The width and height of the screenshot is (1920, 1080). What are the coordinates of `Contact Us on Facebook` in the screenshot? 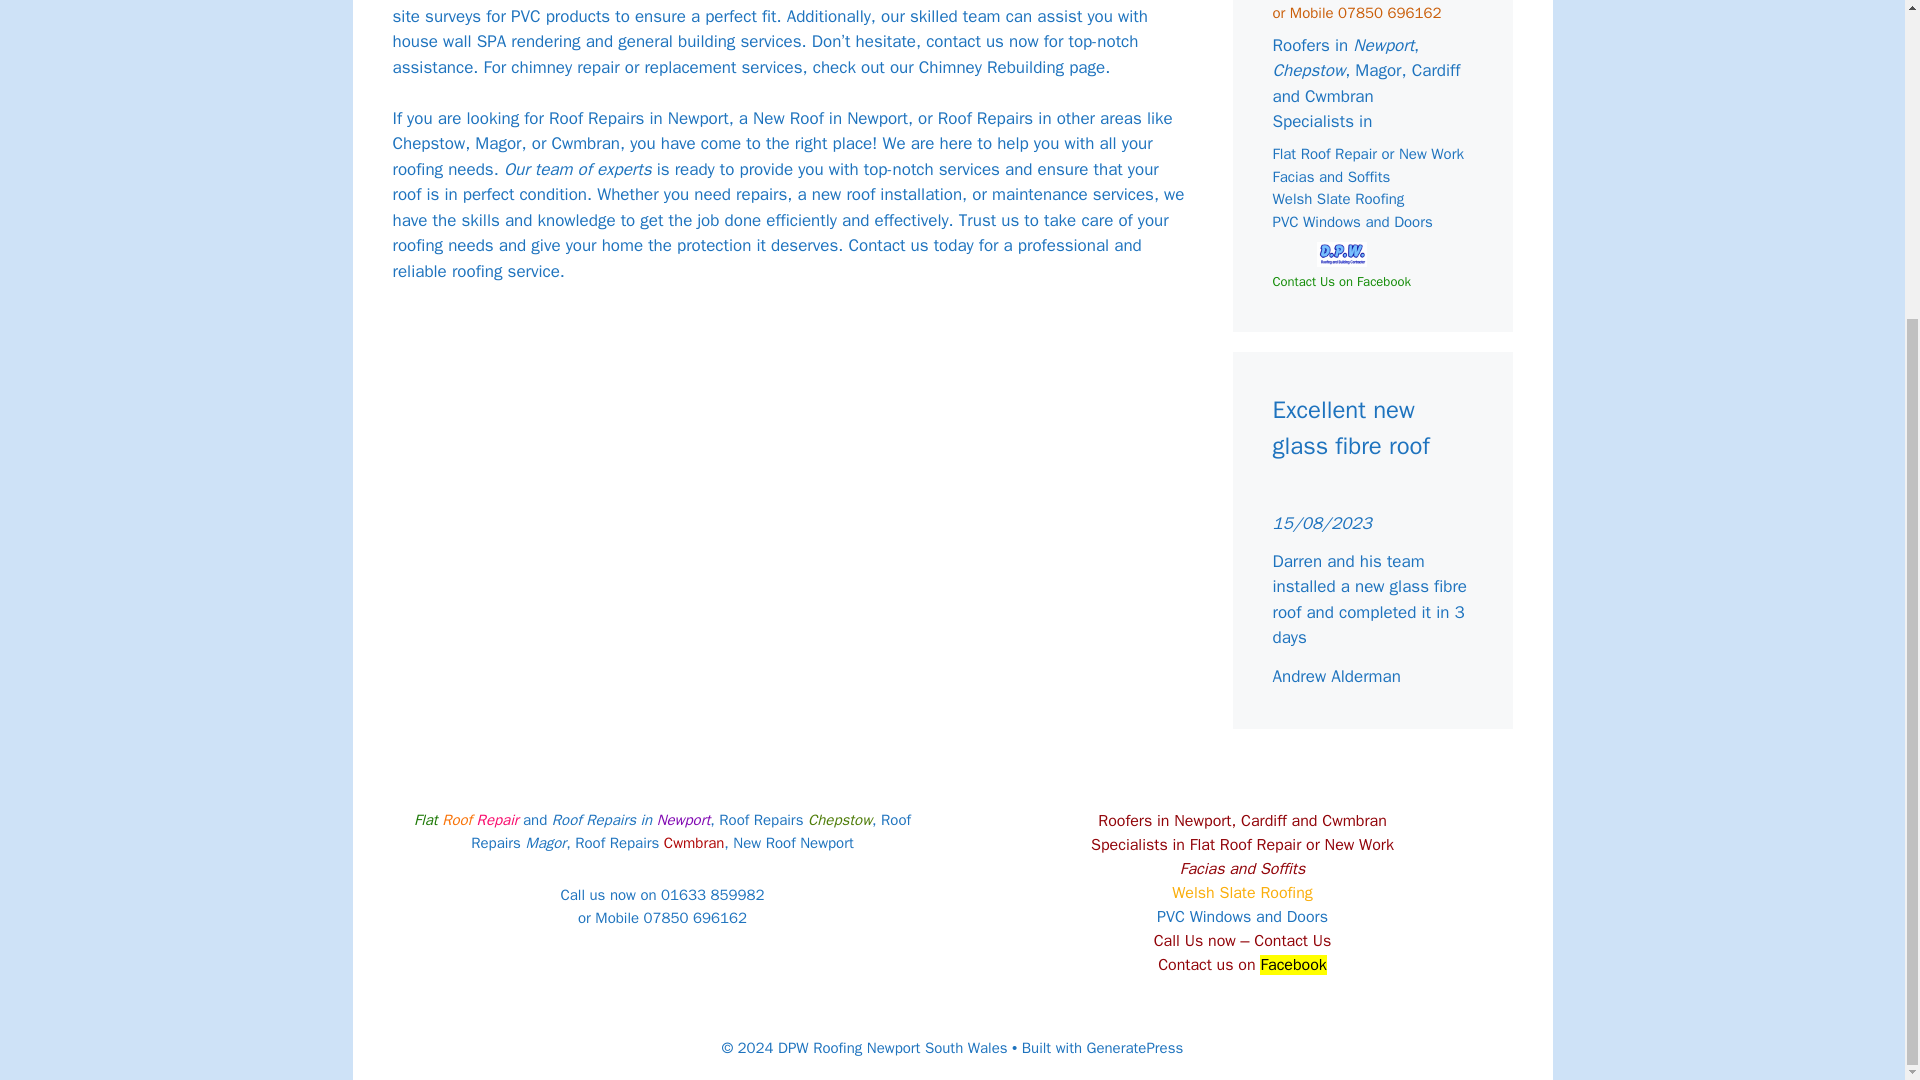 It's located at (1340, 282).